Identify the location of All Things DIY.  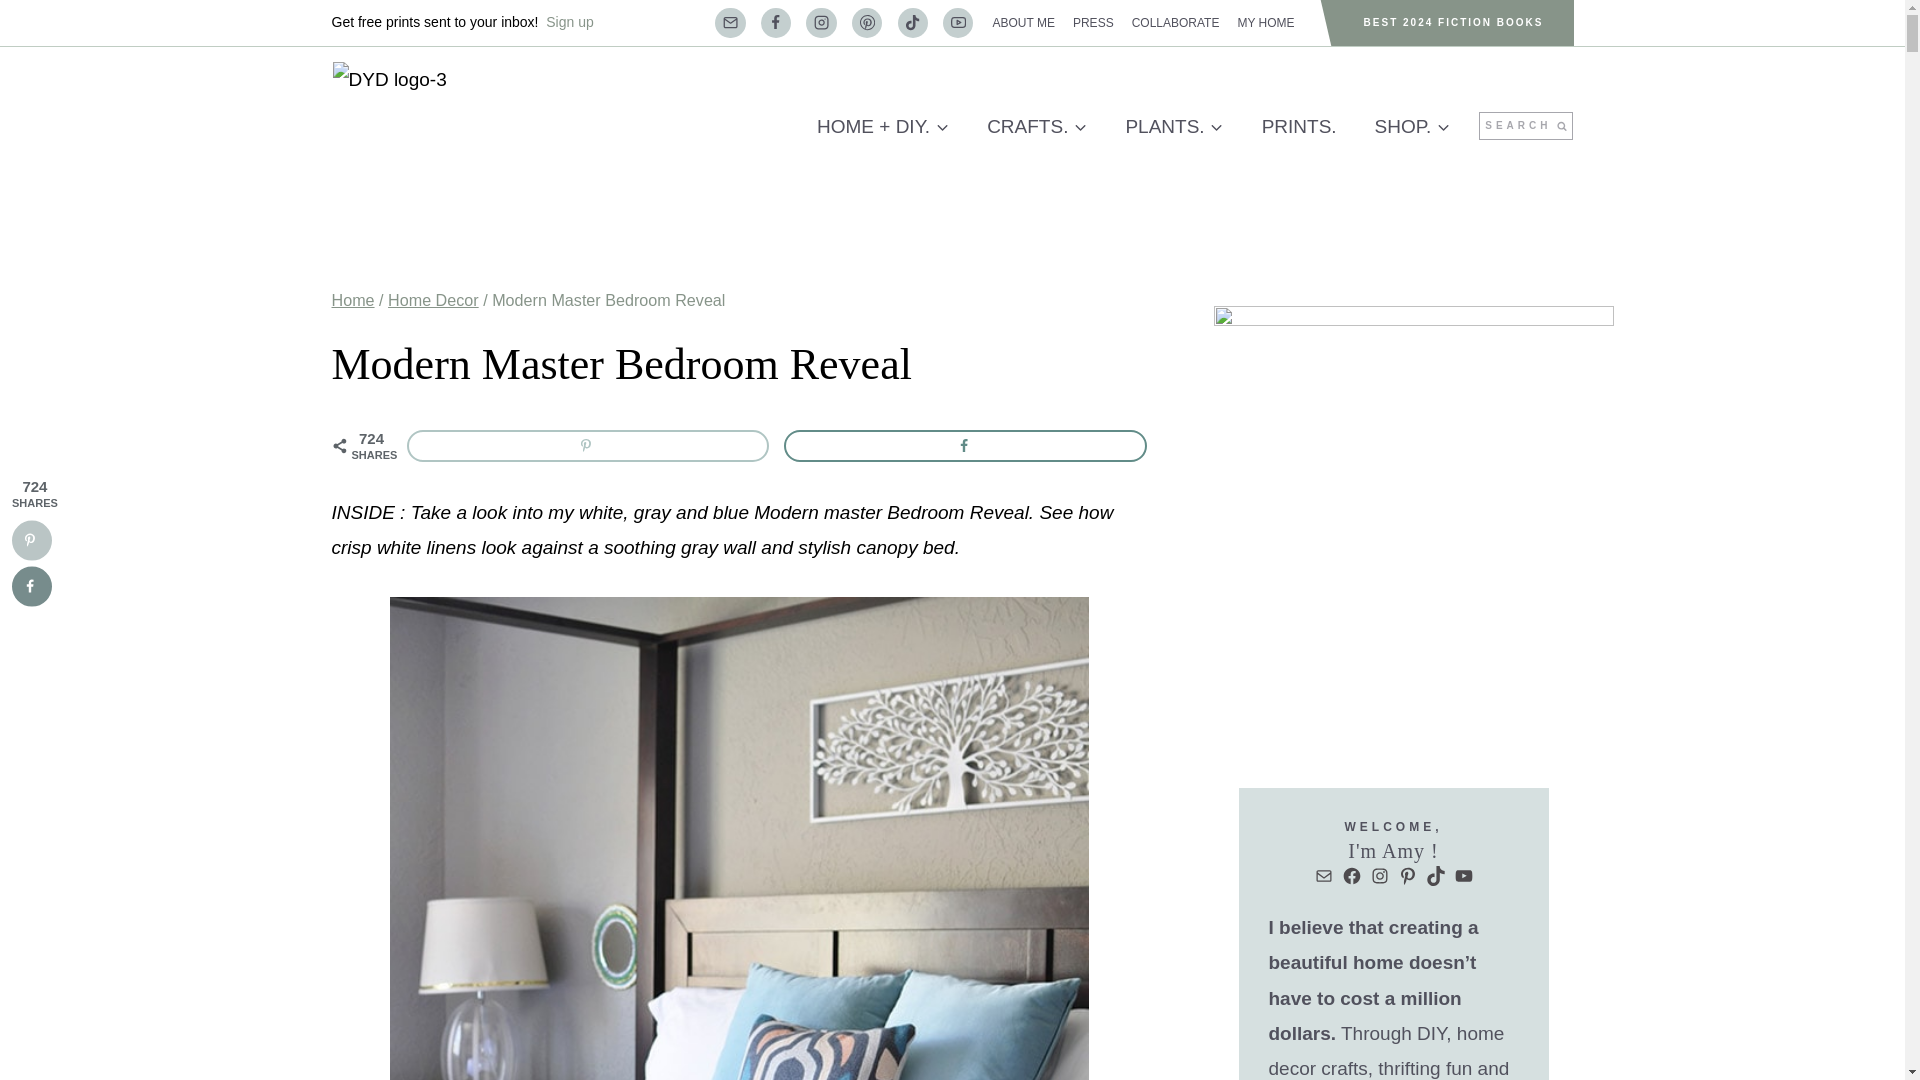
(882, 126).